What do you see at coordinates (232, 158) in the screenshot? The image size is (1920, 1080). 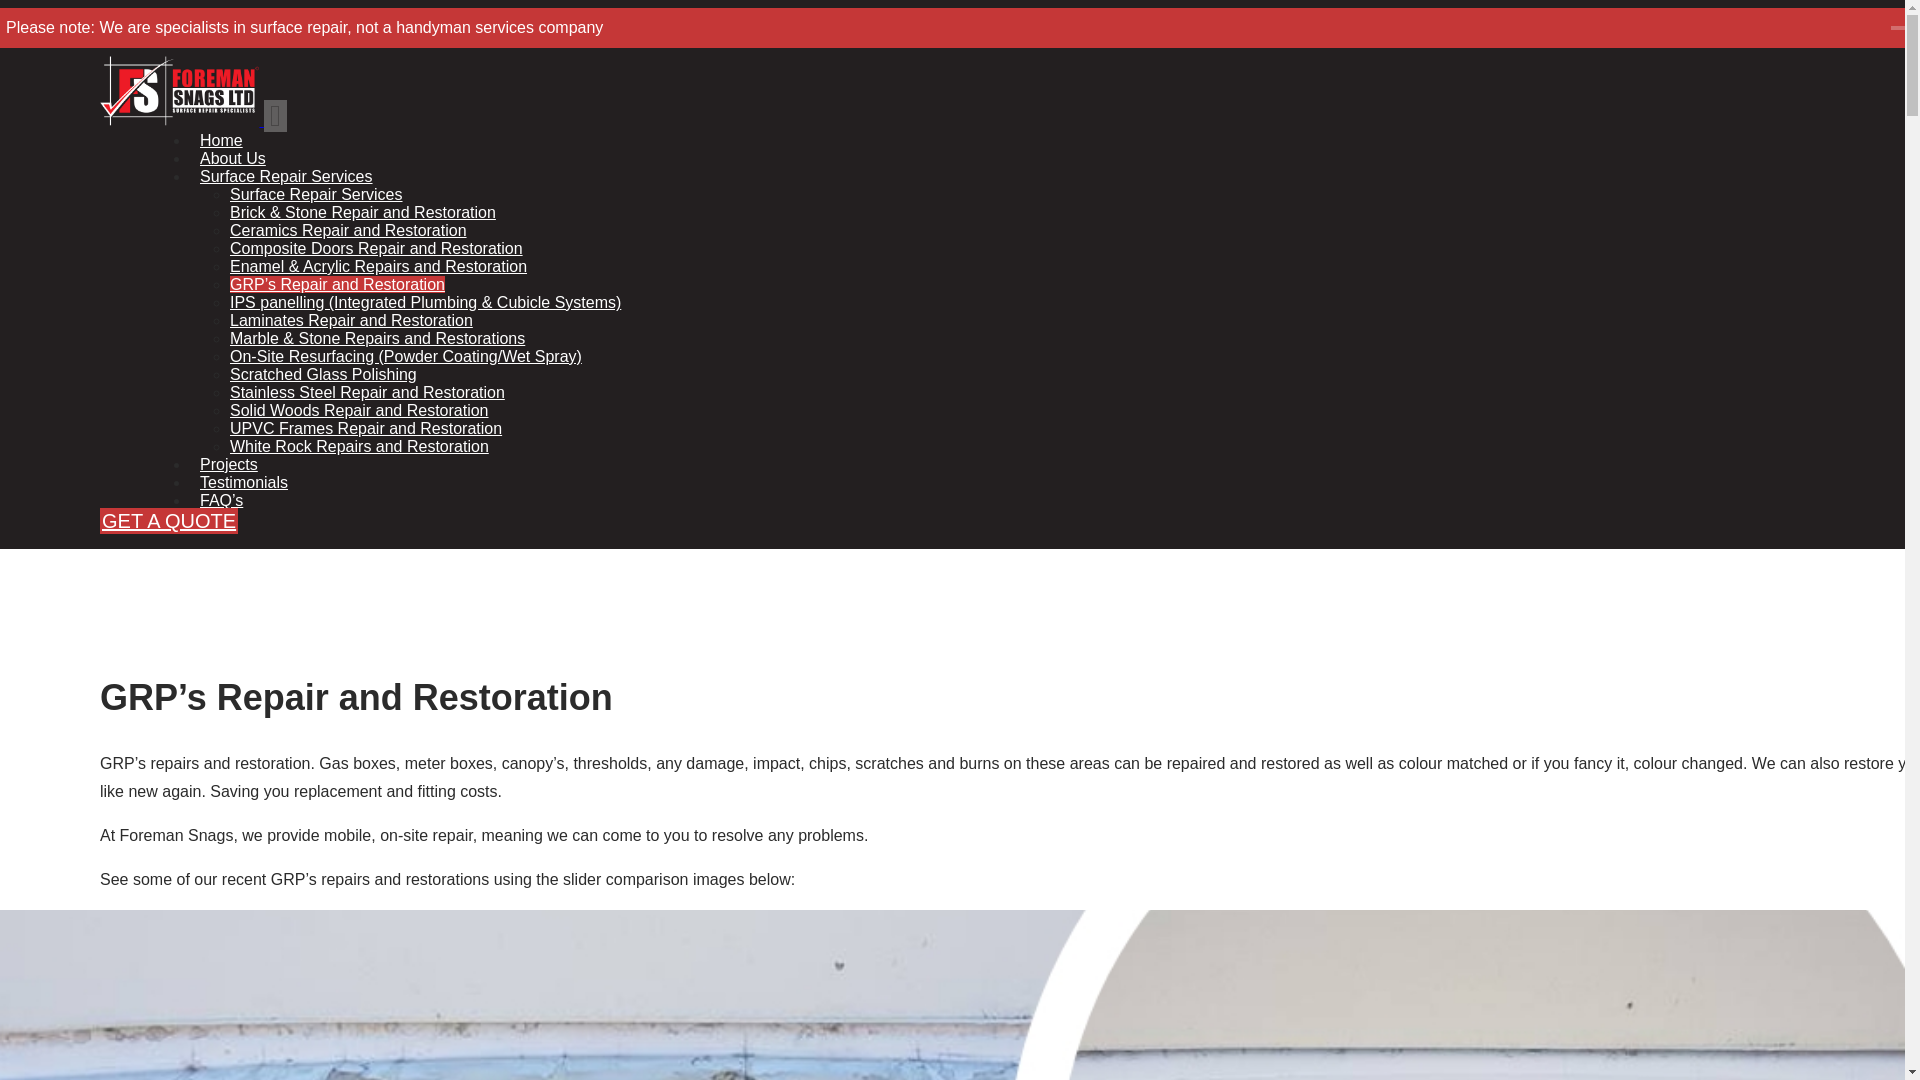 I see `About Us` at bounding box center [232, 158].